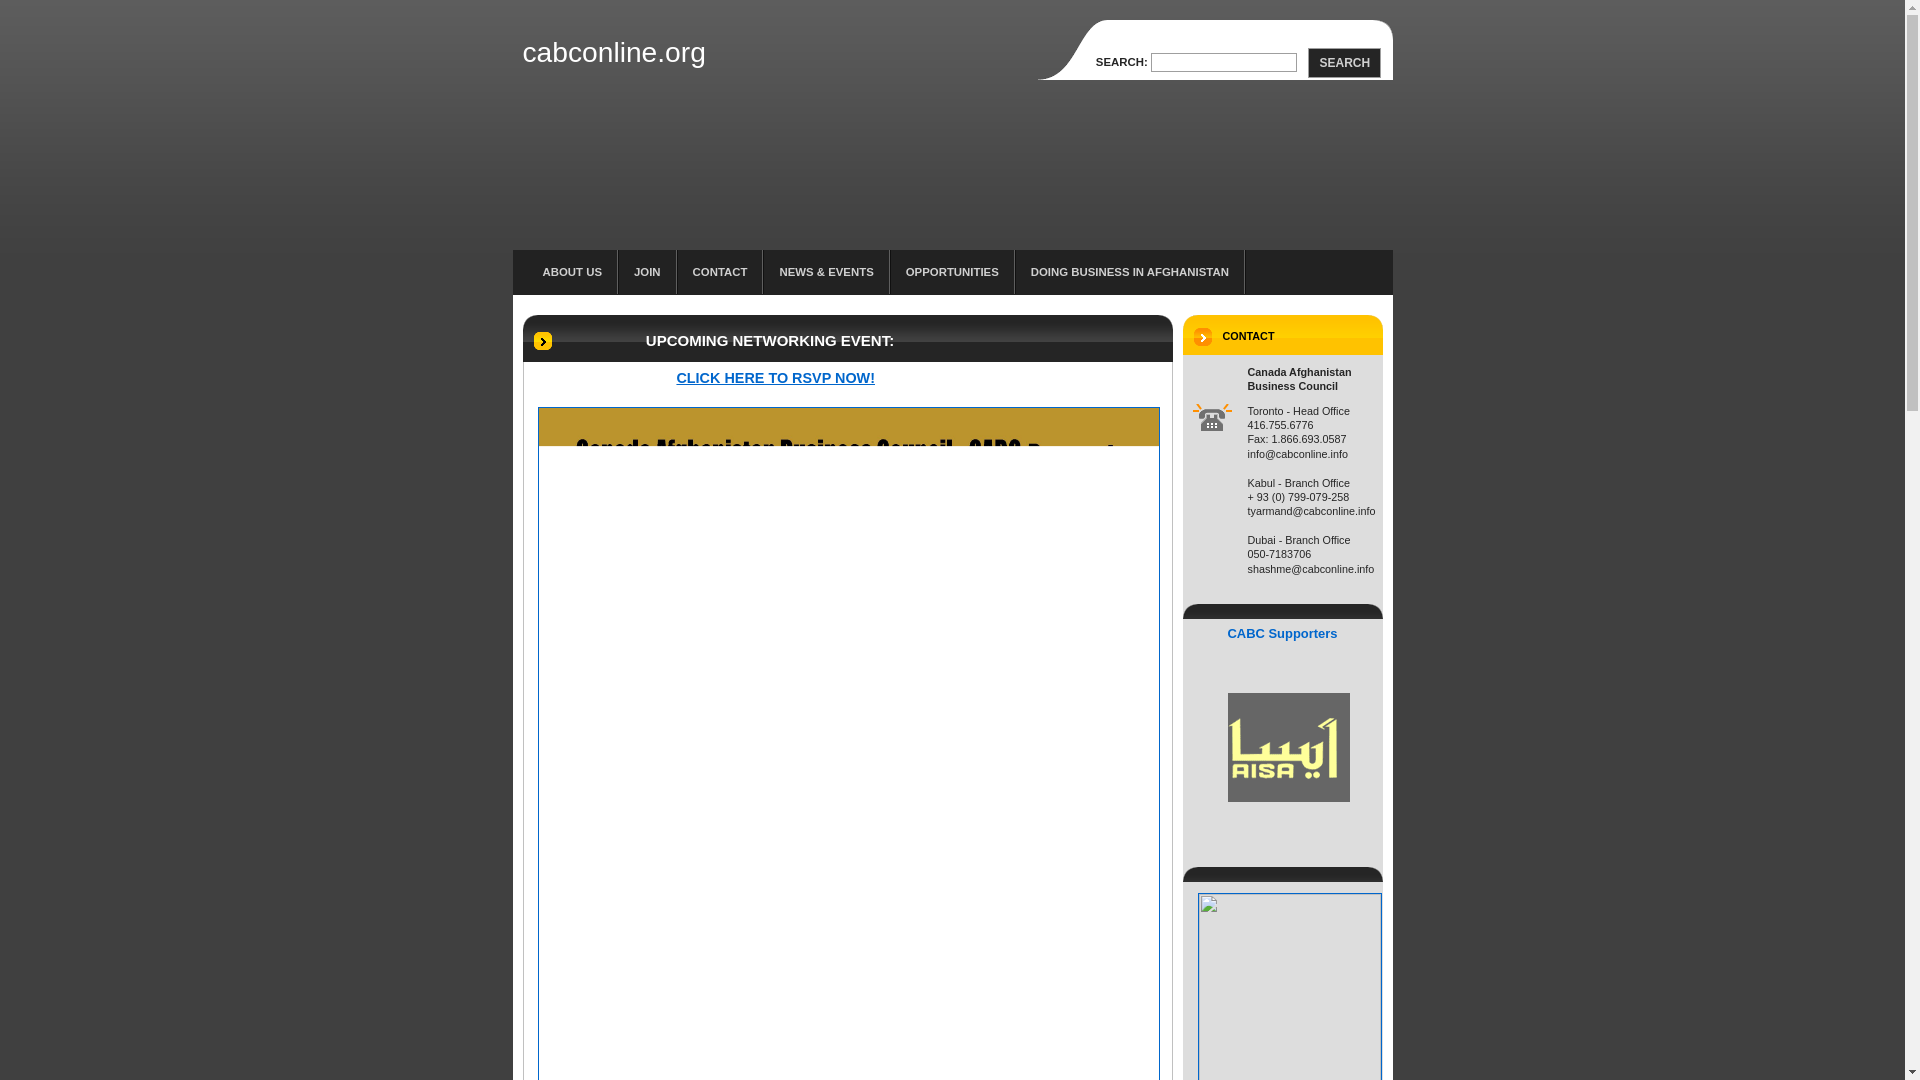 The image size is (1920, 1080). I want to click on ABOUT US, so click(569, 272).